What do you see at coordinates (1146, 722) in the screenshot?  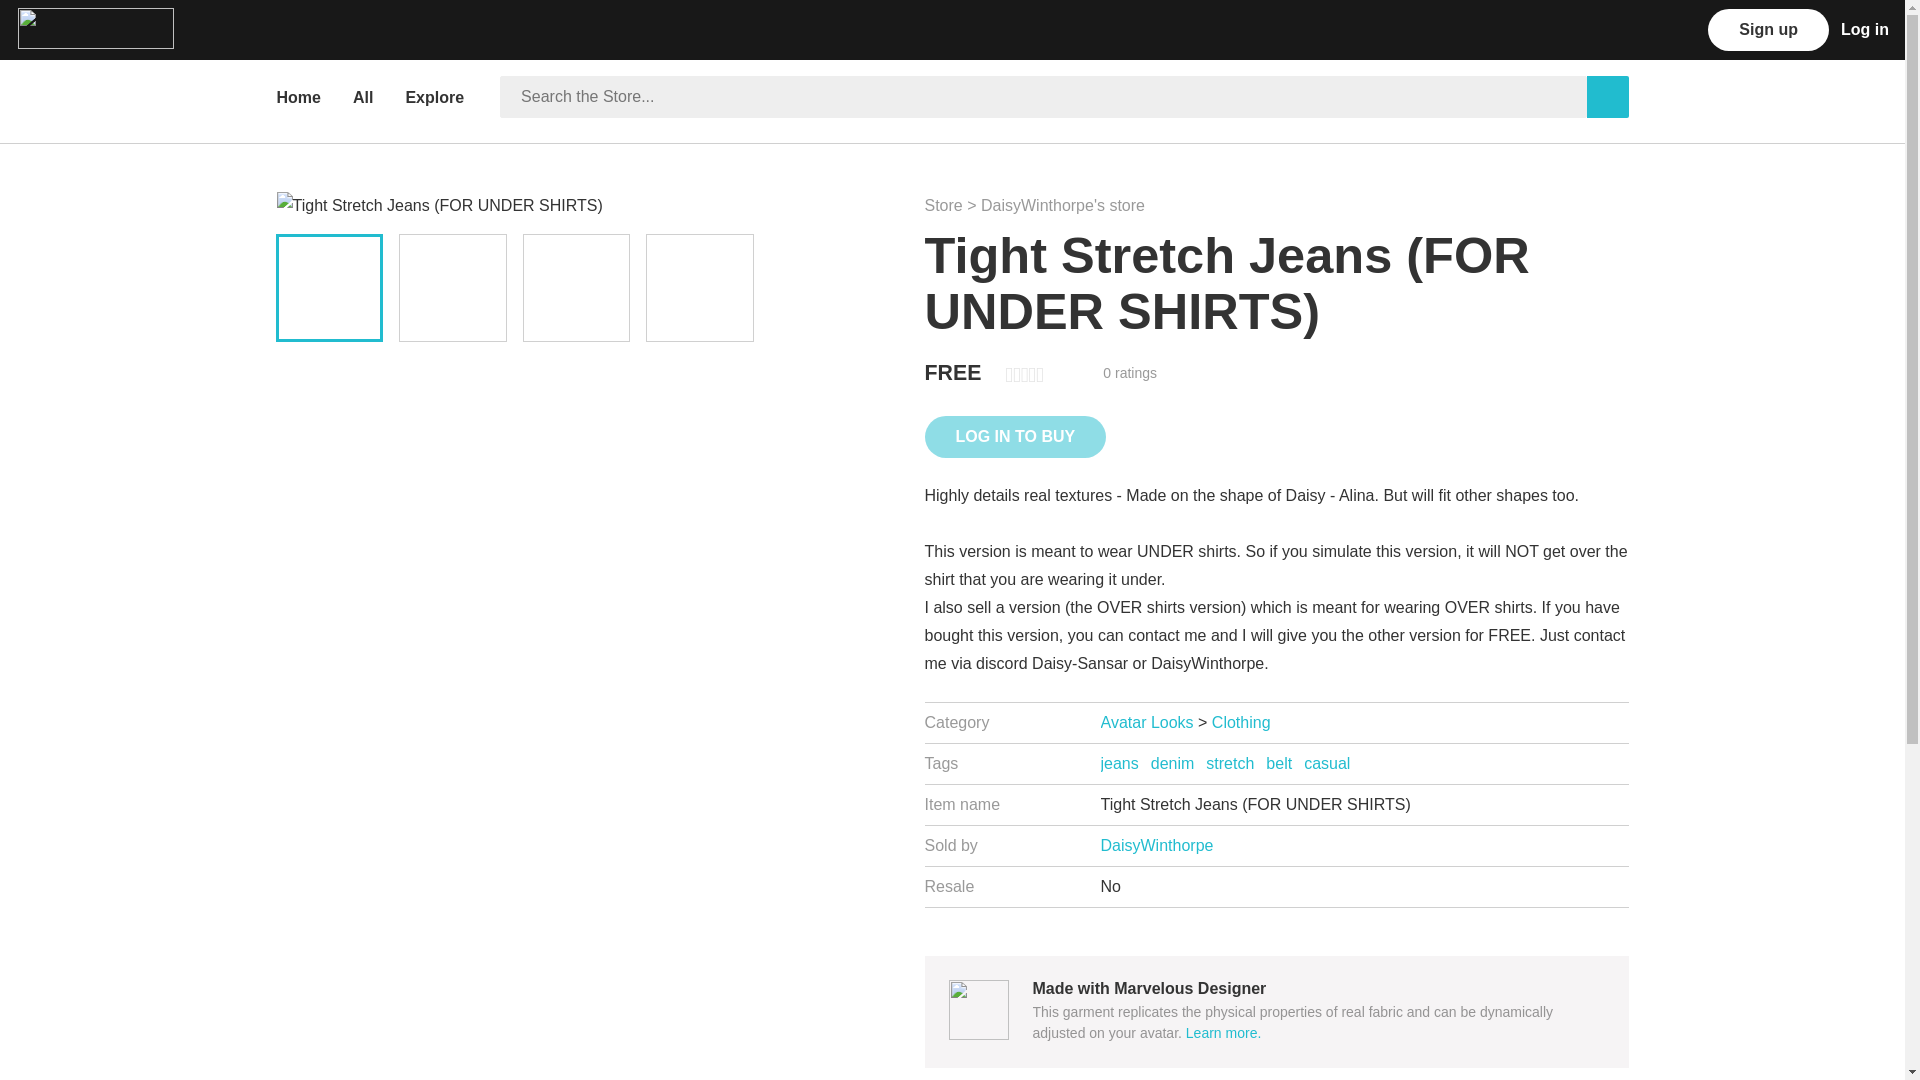 I see `Avatar Looks` at bounding box center [1146, 722].